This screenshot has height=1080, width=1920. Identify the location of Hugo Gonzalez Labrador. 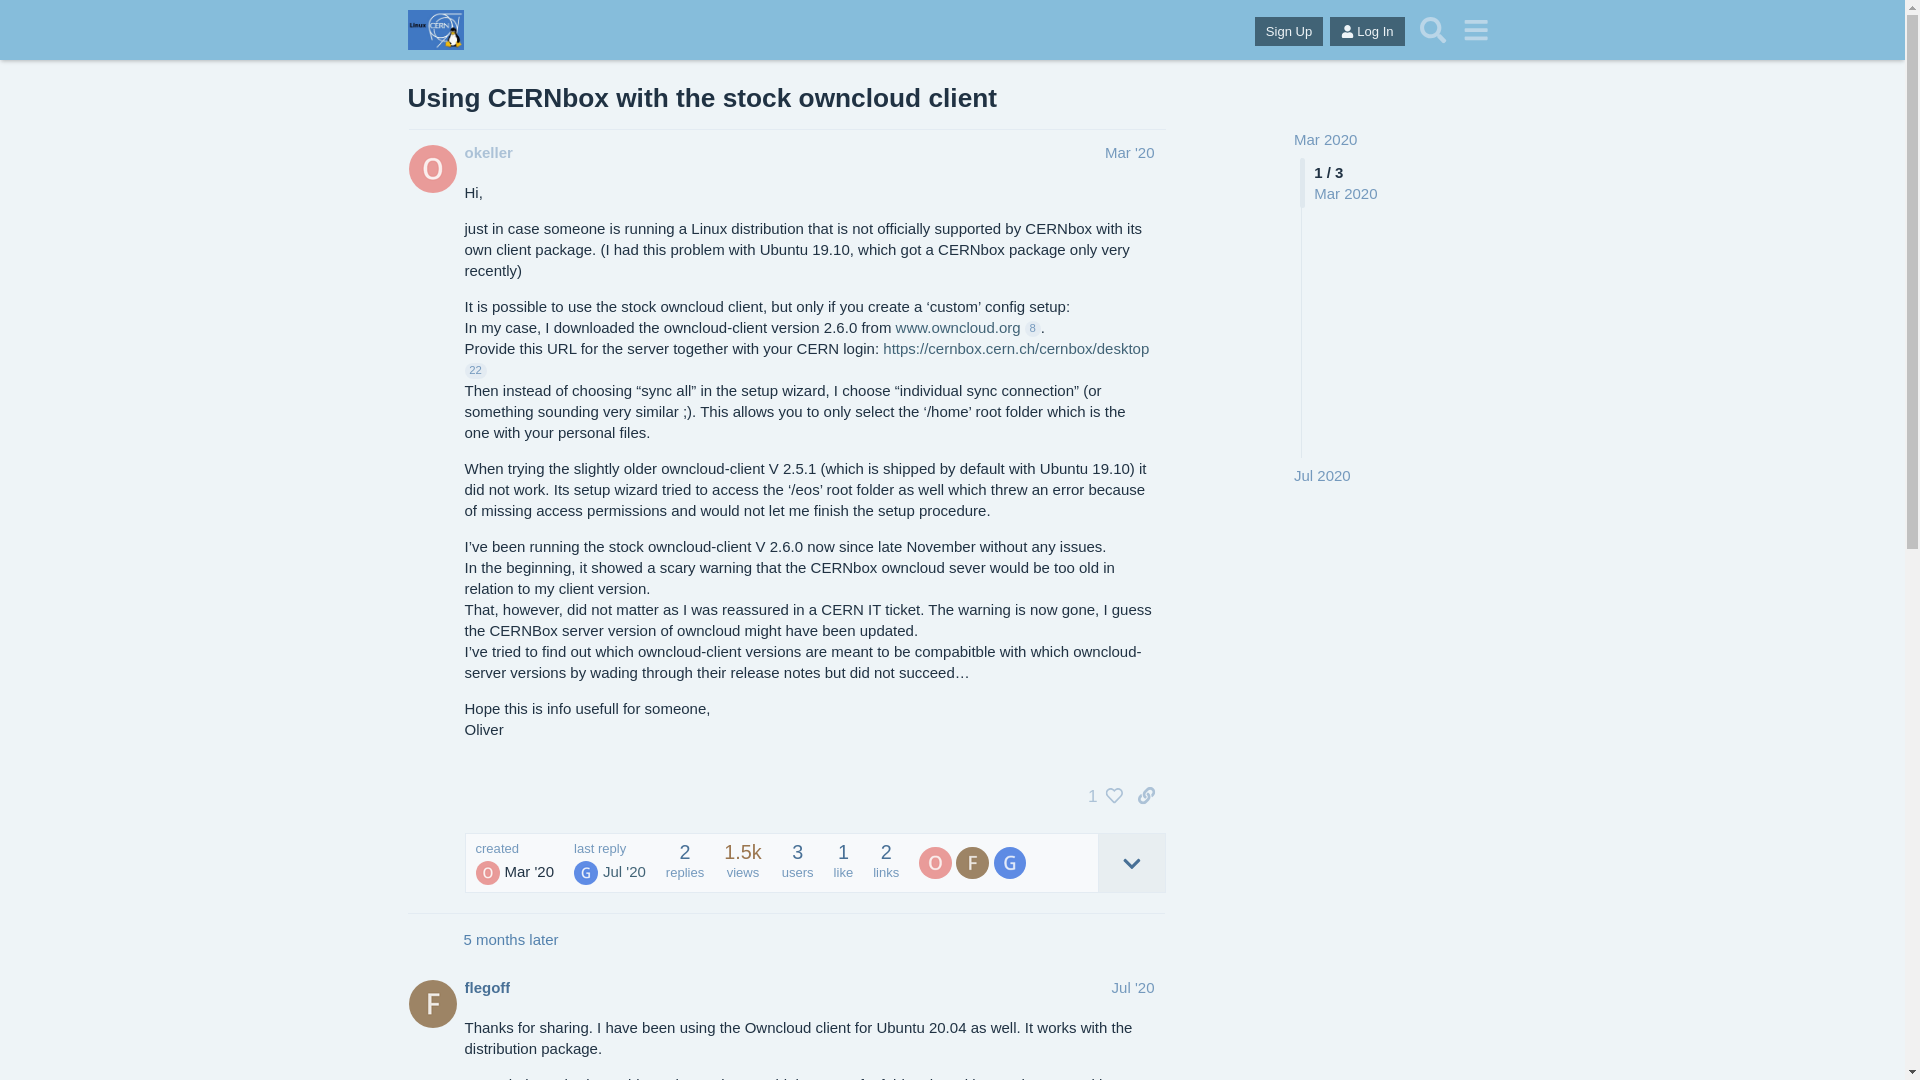
(1010, 863).